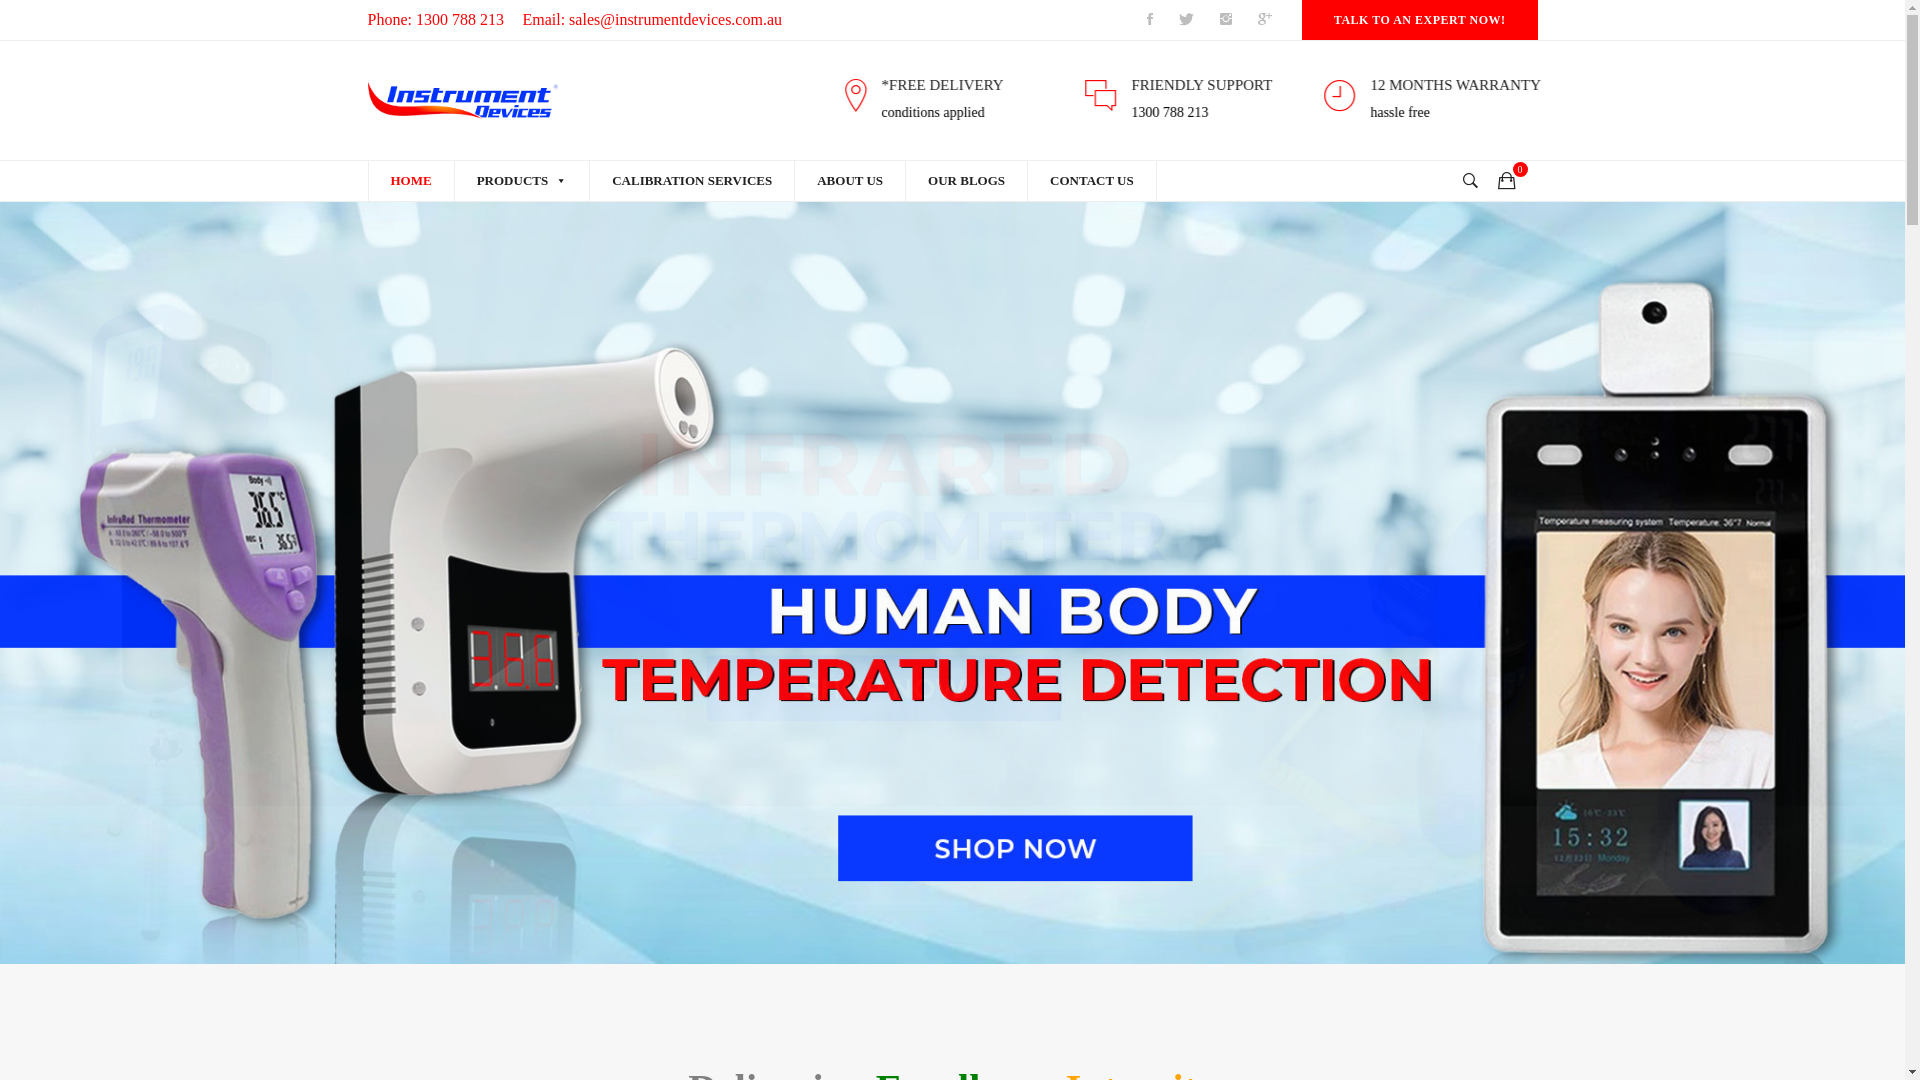  What do you see at coordinates (692, 181) in the screenshot?
I see `CALIBRATION SERVICES` at bounding box center [692, 181].